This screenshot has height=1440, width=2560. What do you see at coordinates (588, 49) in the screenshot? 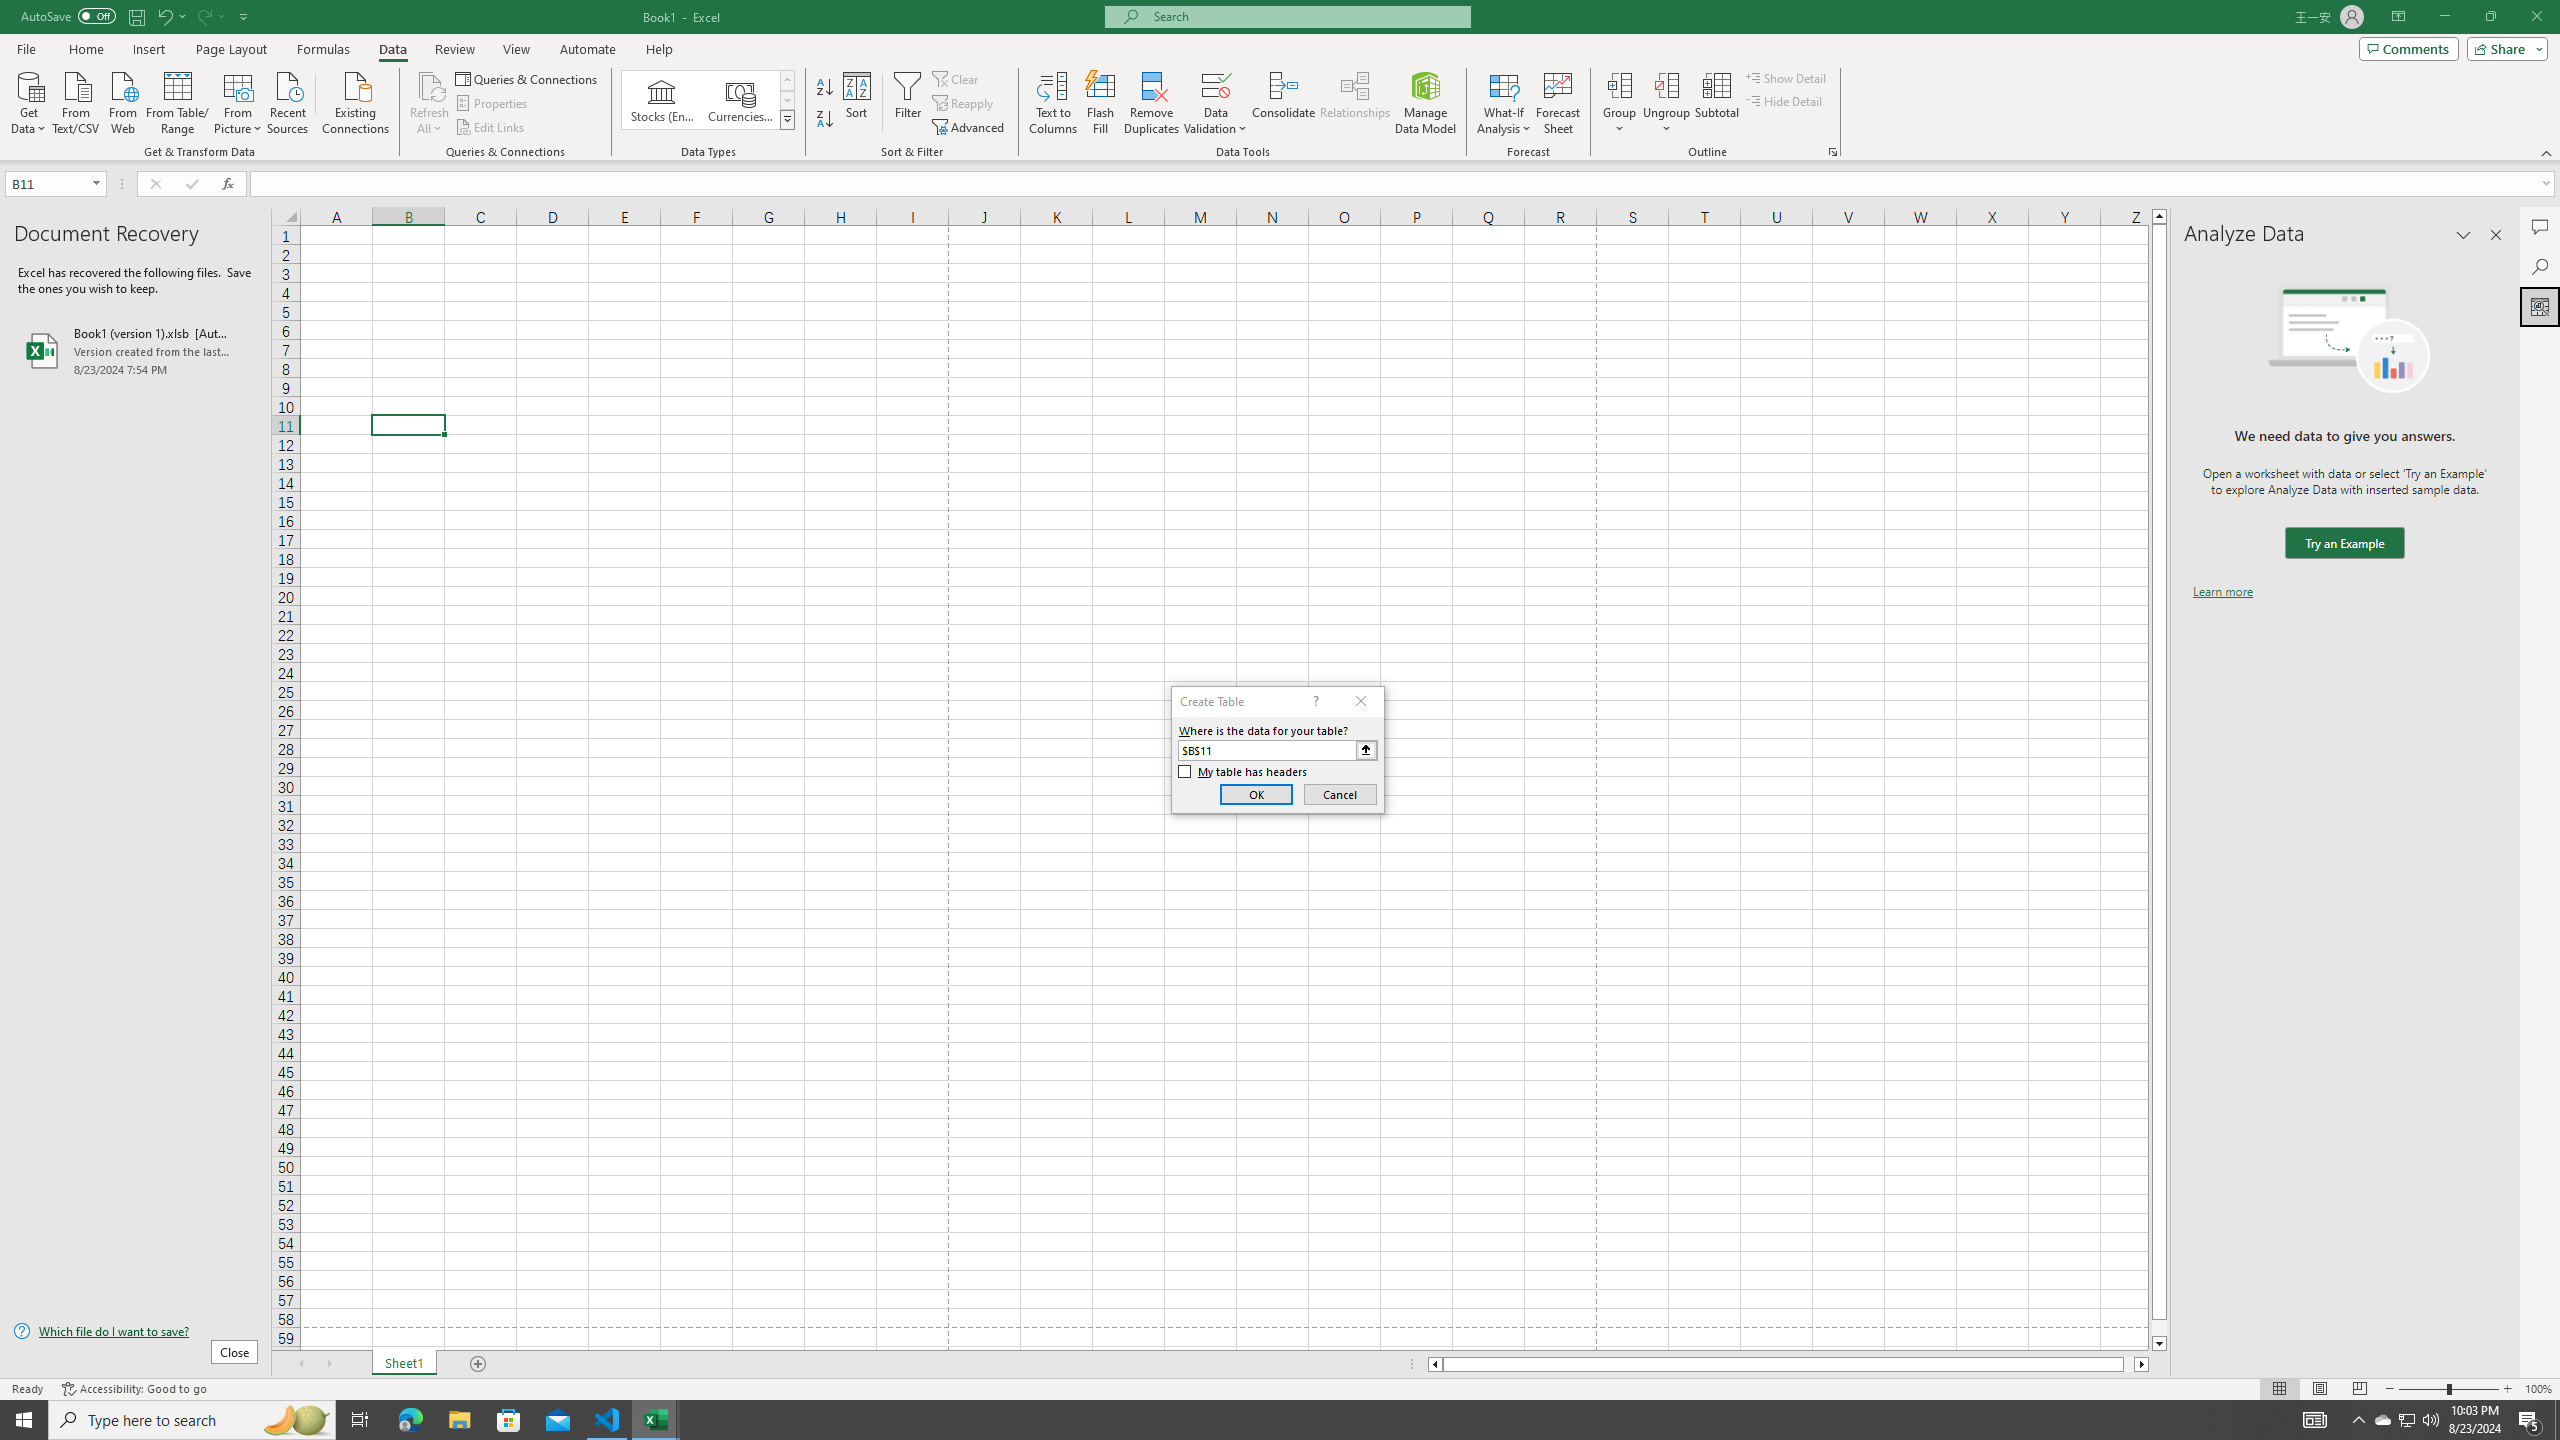
I see `Automate` at bounding box center [588, 49].